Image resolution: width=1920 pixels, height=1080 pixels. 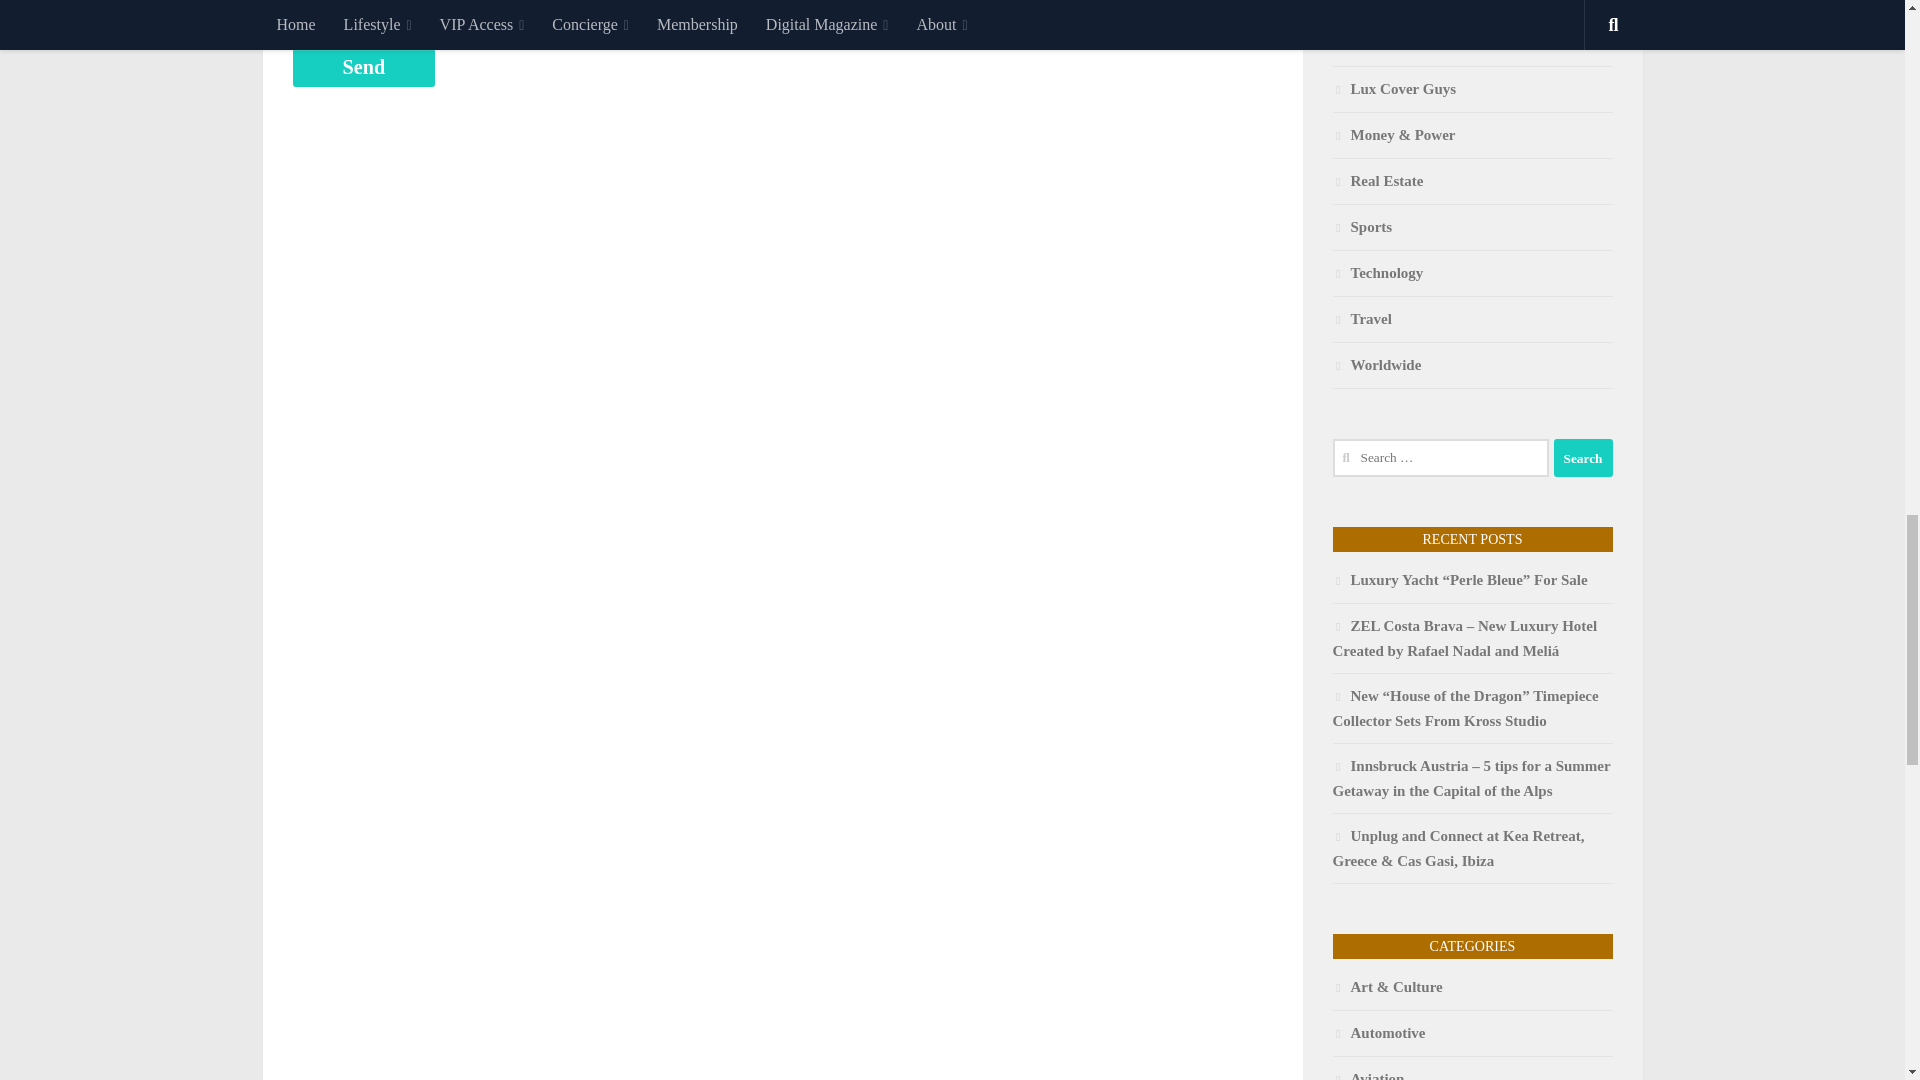 I want to click on Search, so click(x=1582, y=458).